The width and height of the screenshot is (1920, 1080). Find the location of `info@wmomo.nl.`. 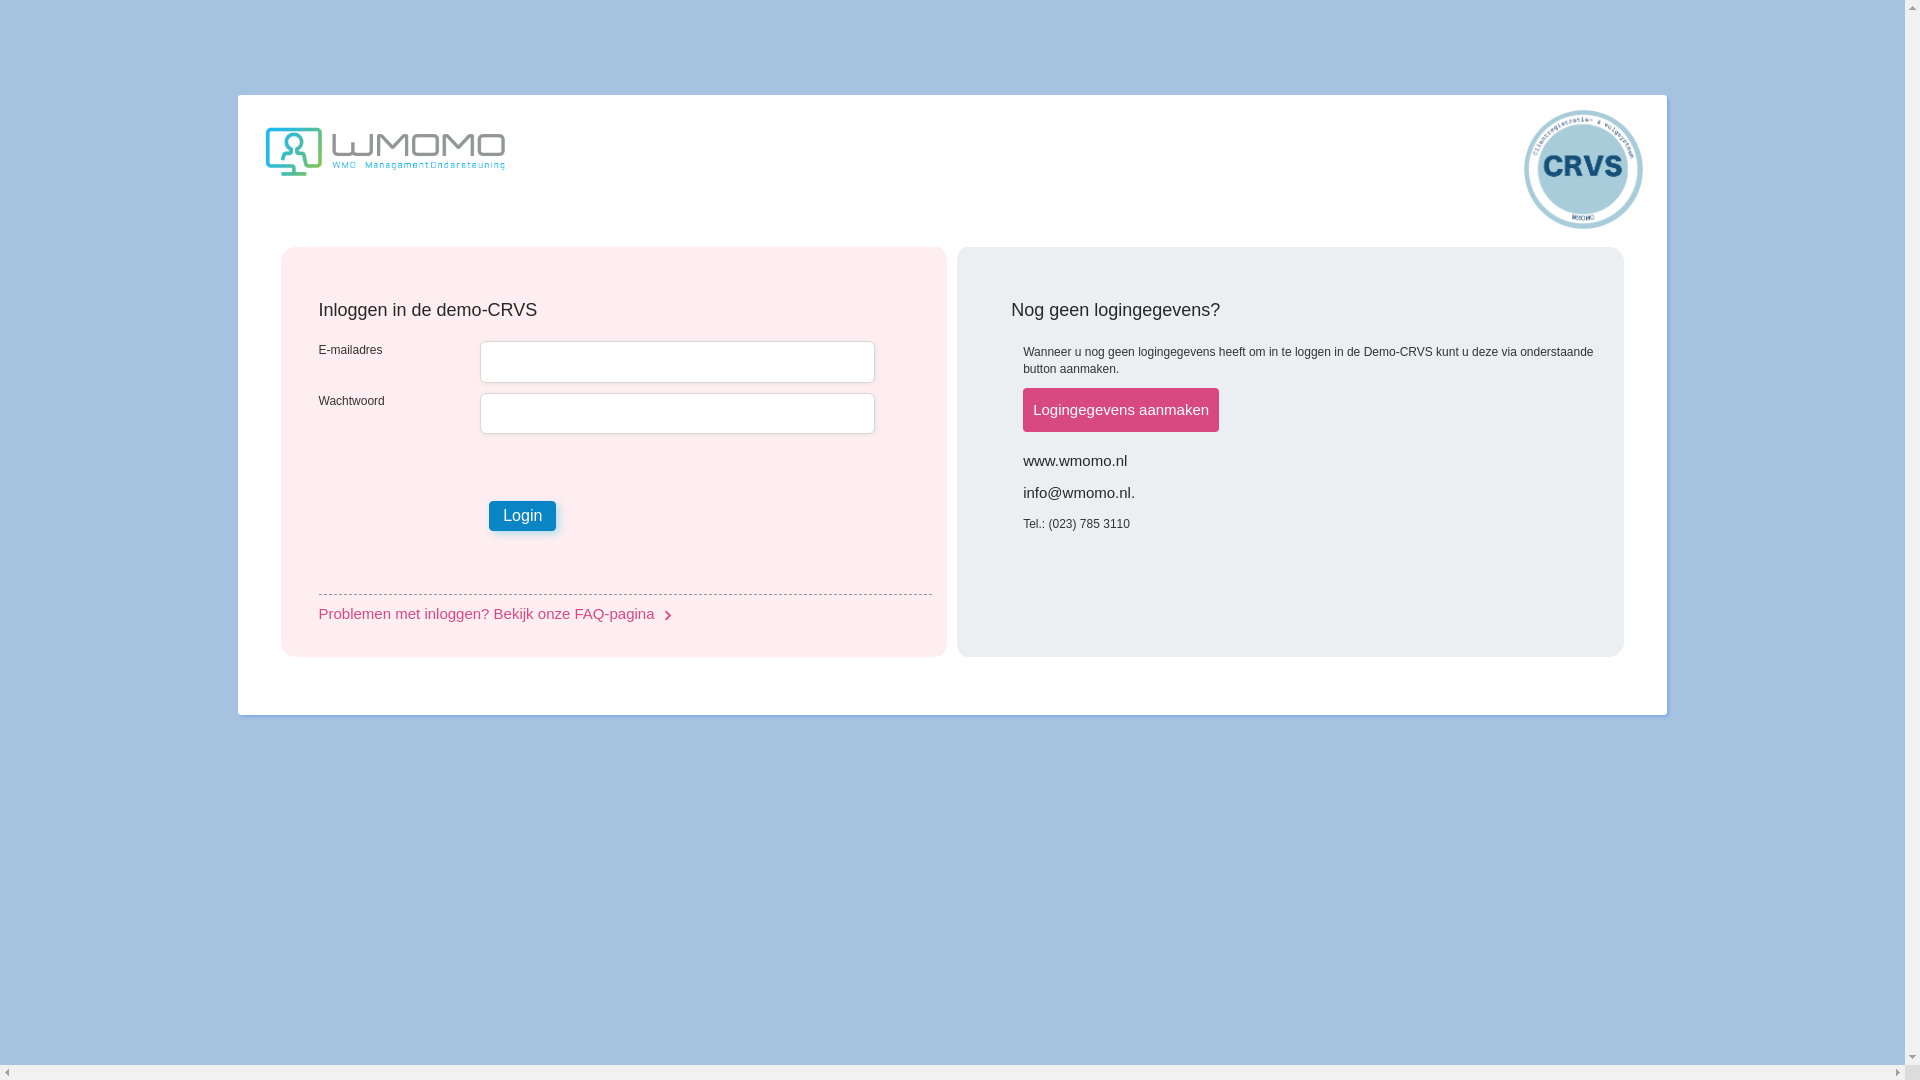

info@wmomo.nl. is located at coordinates (1316, 492).